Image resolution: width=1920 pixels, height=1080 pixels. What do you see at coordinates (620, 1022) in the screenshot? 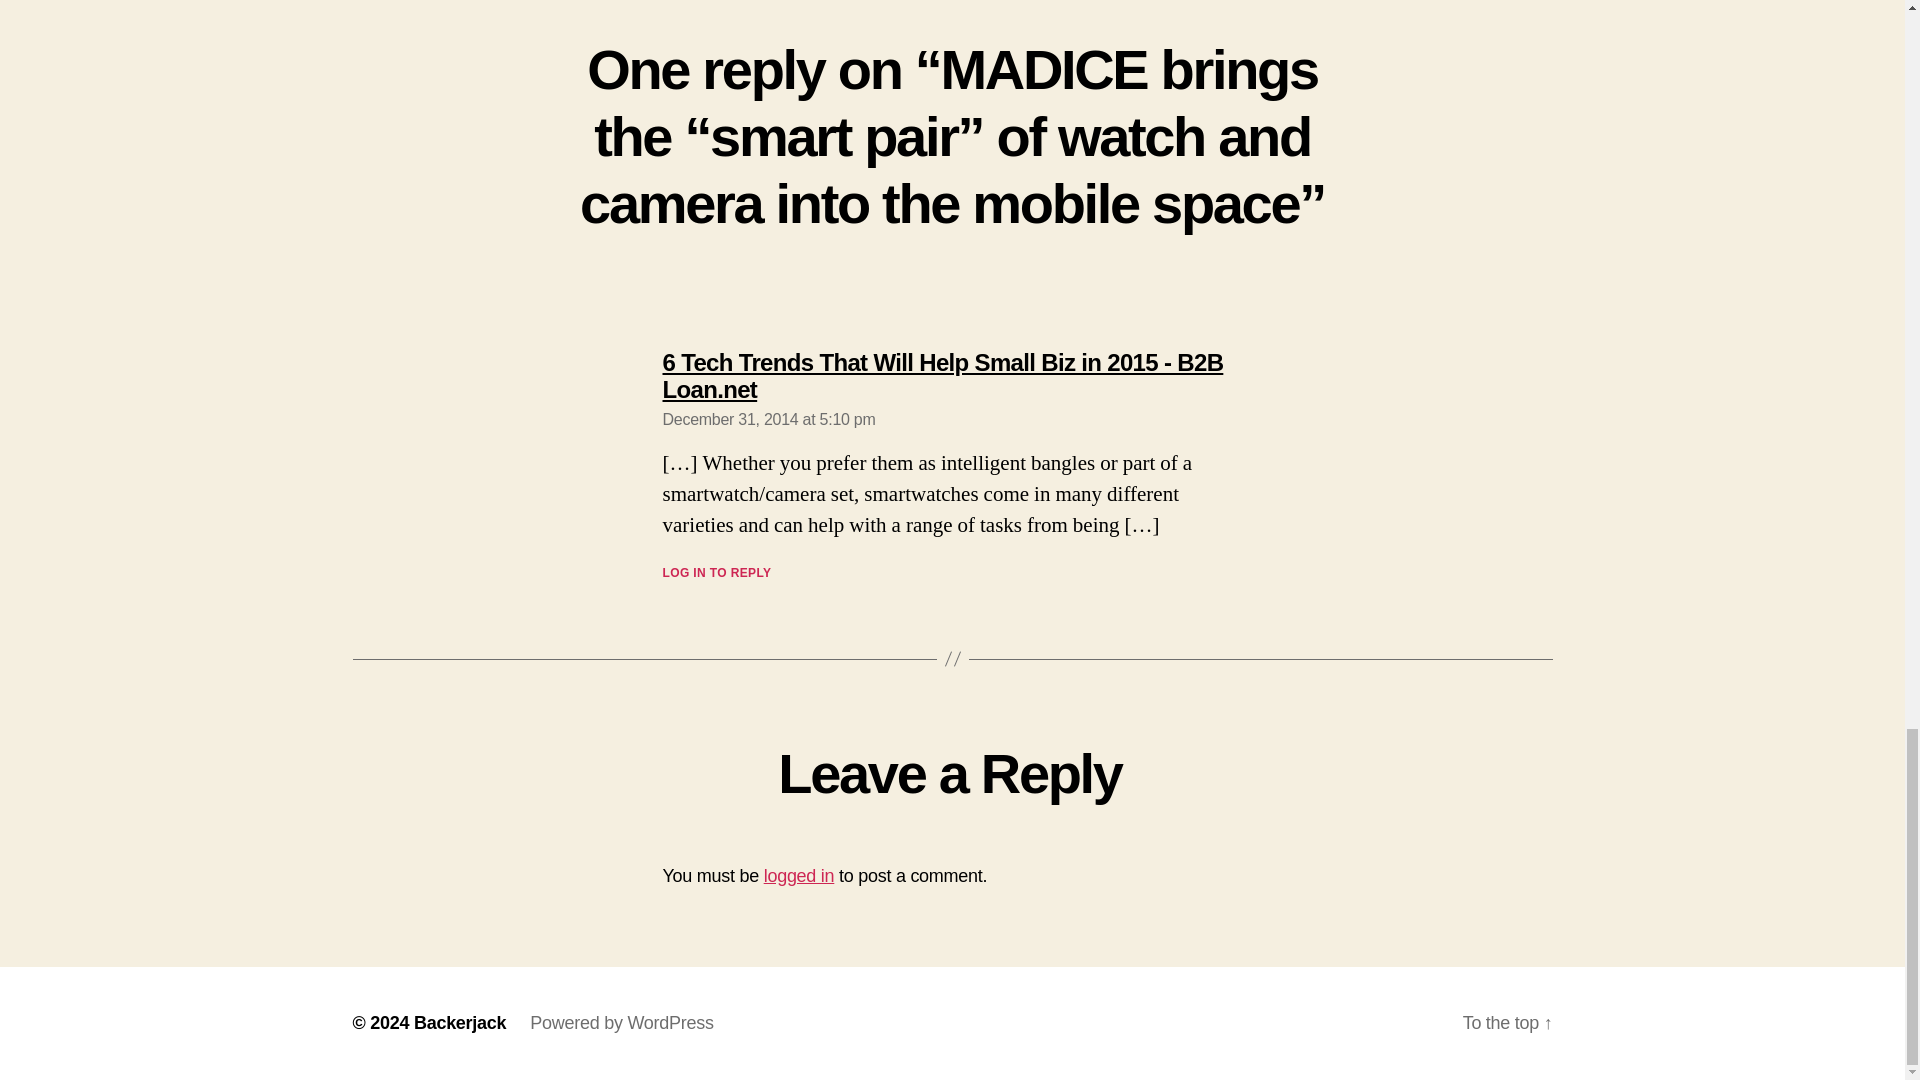
I see `Powered by WordPress` at bounding box center [620, 1022].